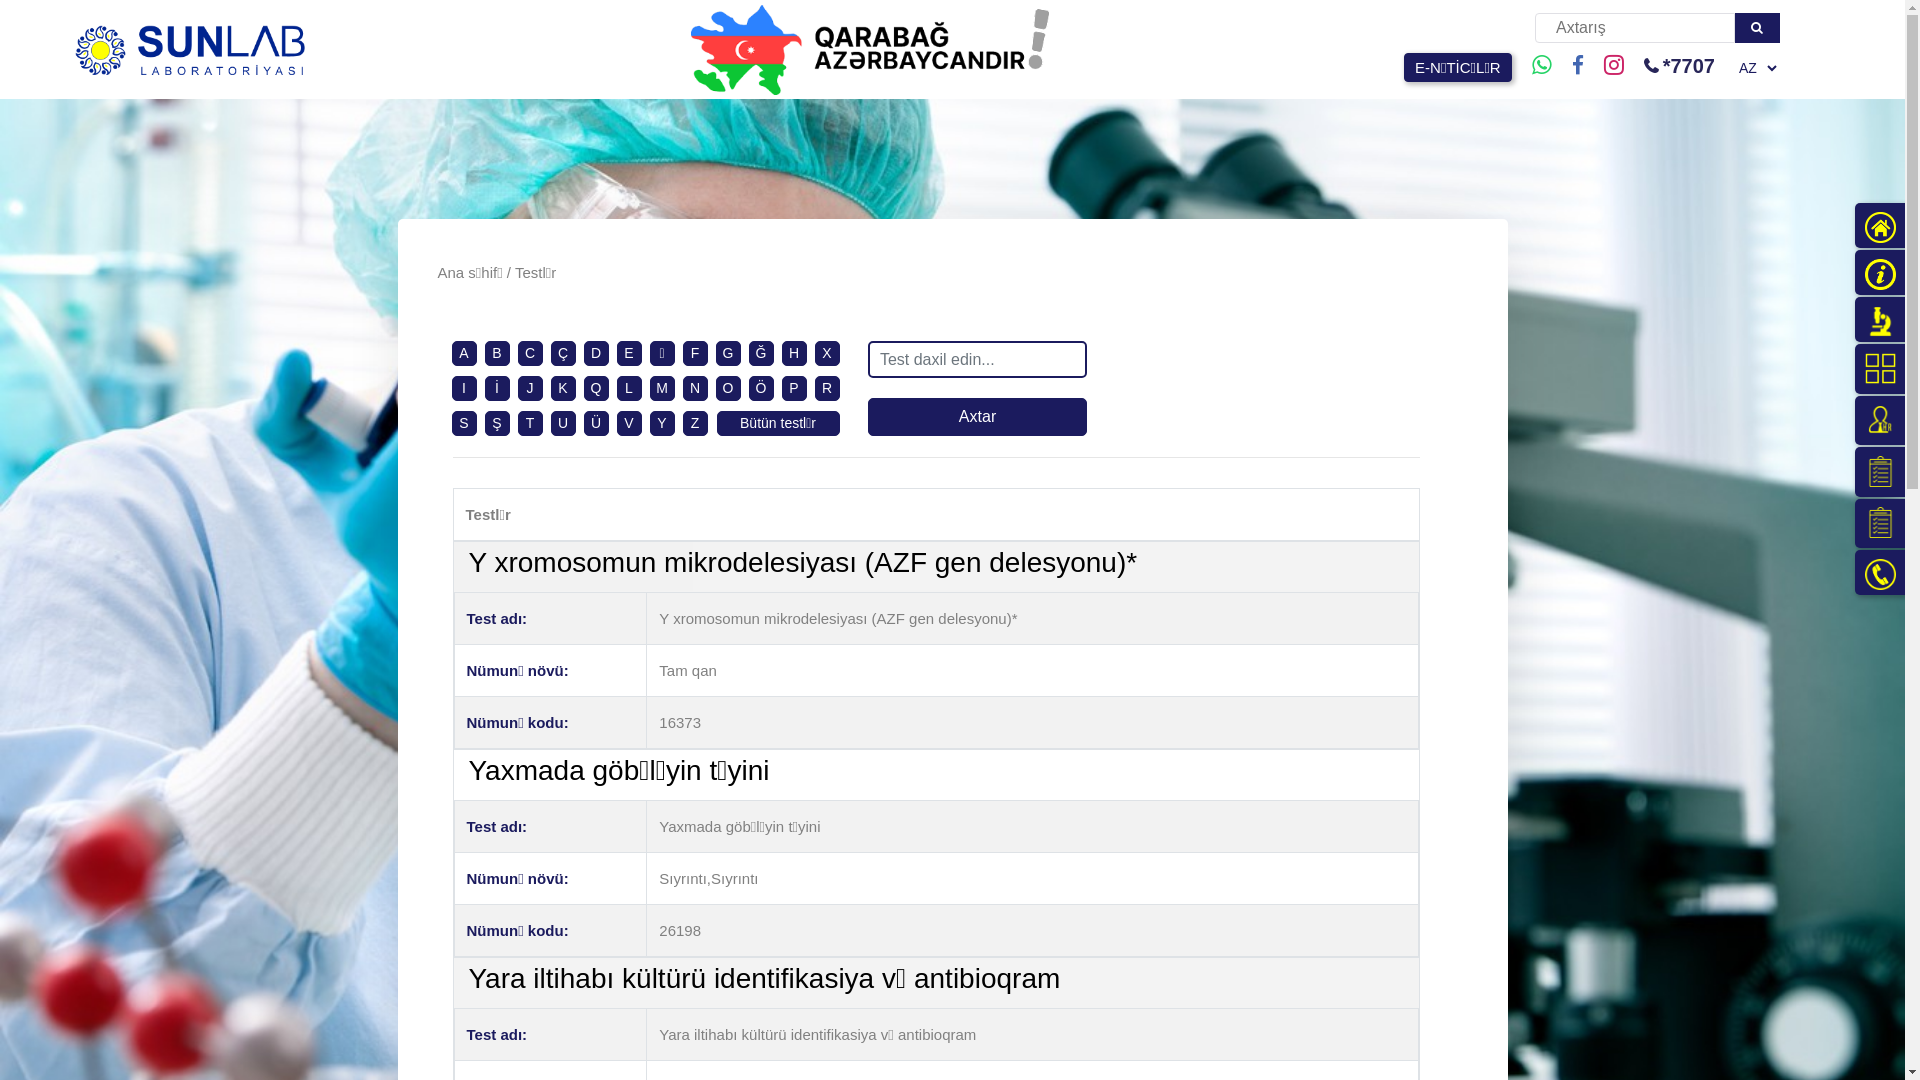 The height and width of the screenshot is (1080, 1920). Describe the element at coordinates (562, 388) in the screenshot. I see `K` at that location.